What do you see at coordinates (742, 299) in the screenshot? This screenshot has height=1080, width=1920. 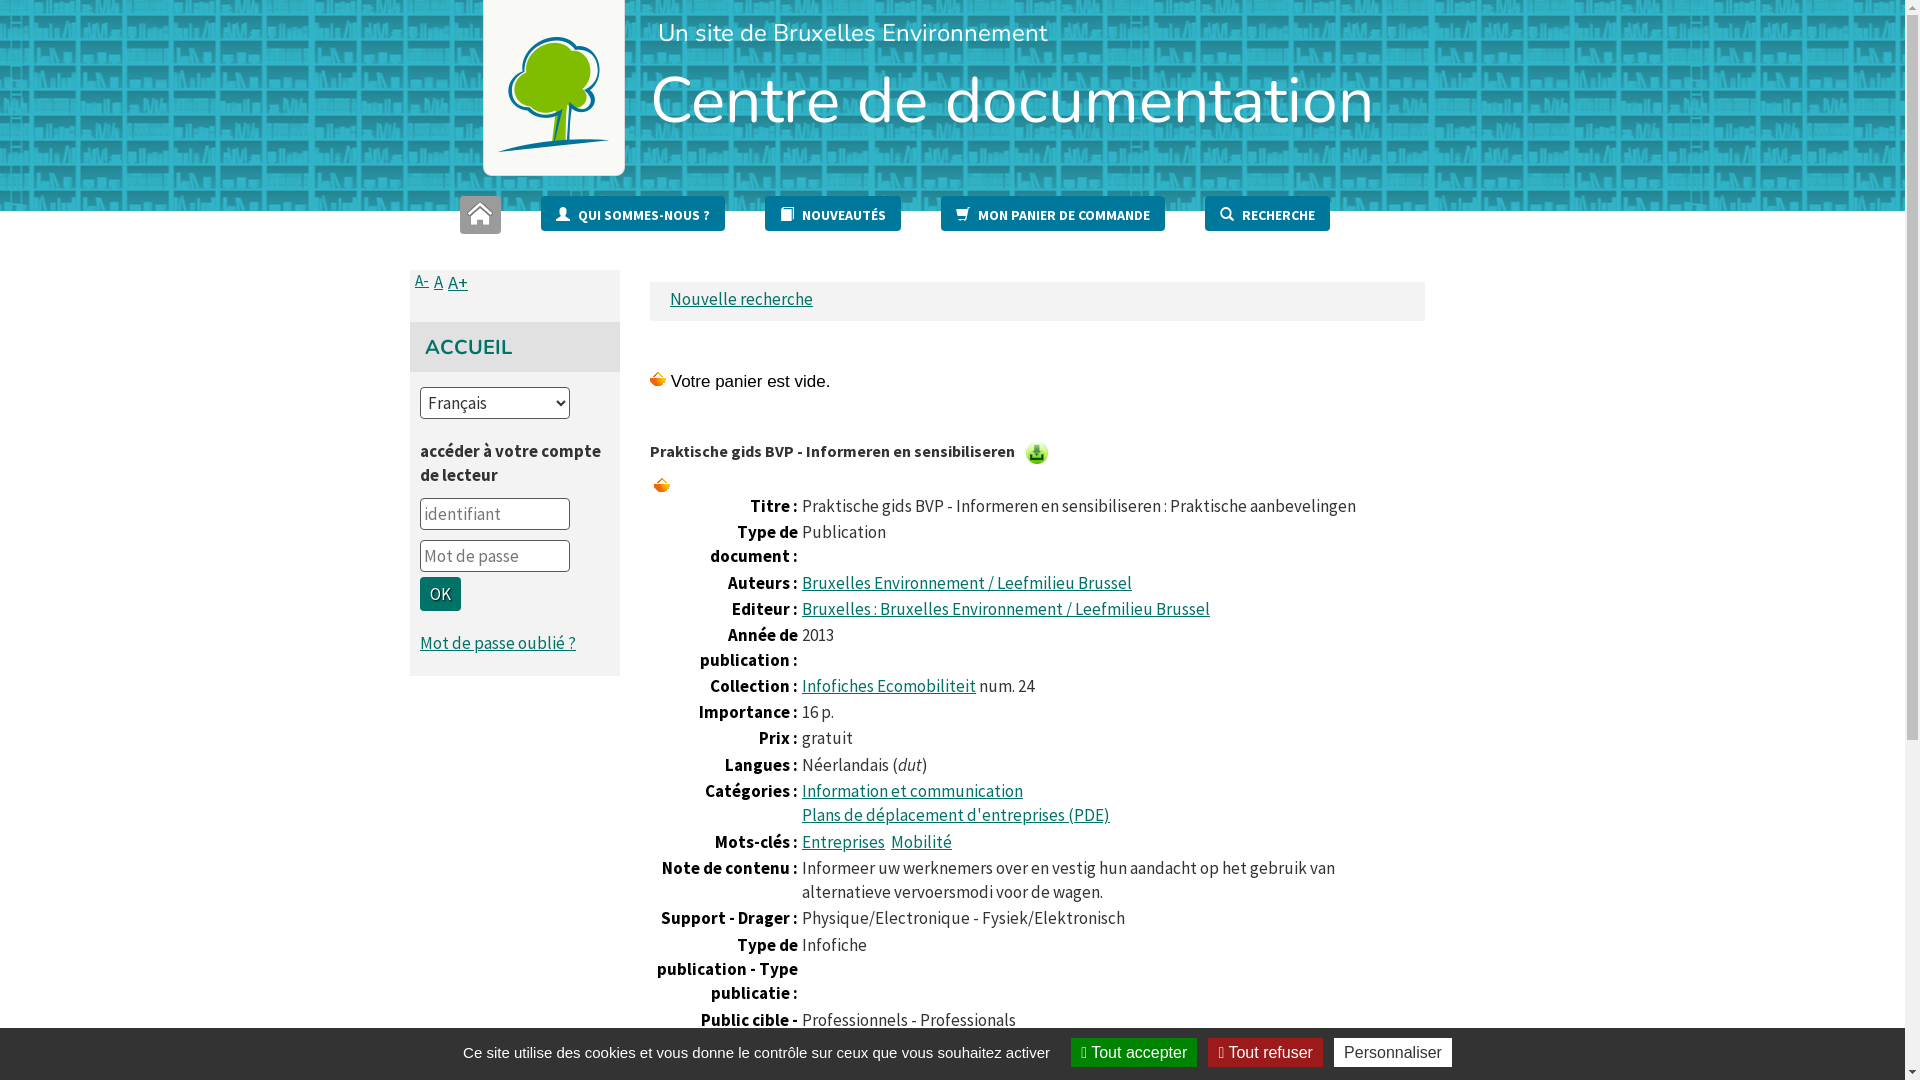 I see `Nouvelle recherche` at bounding box center [742, 299].